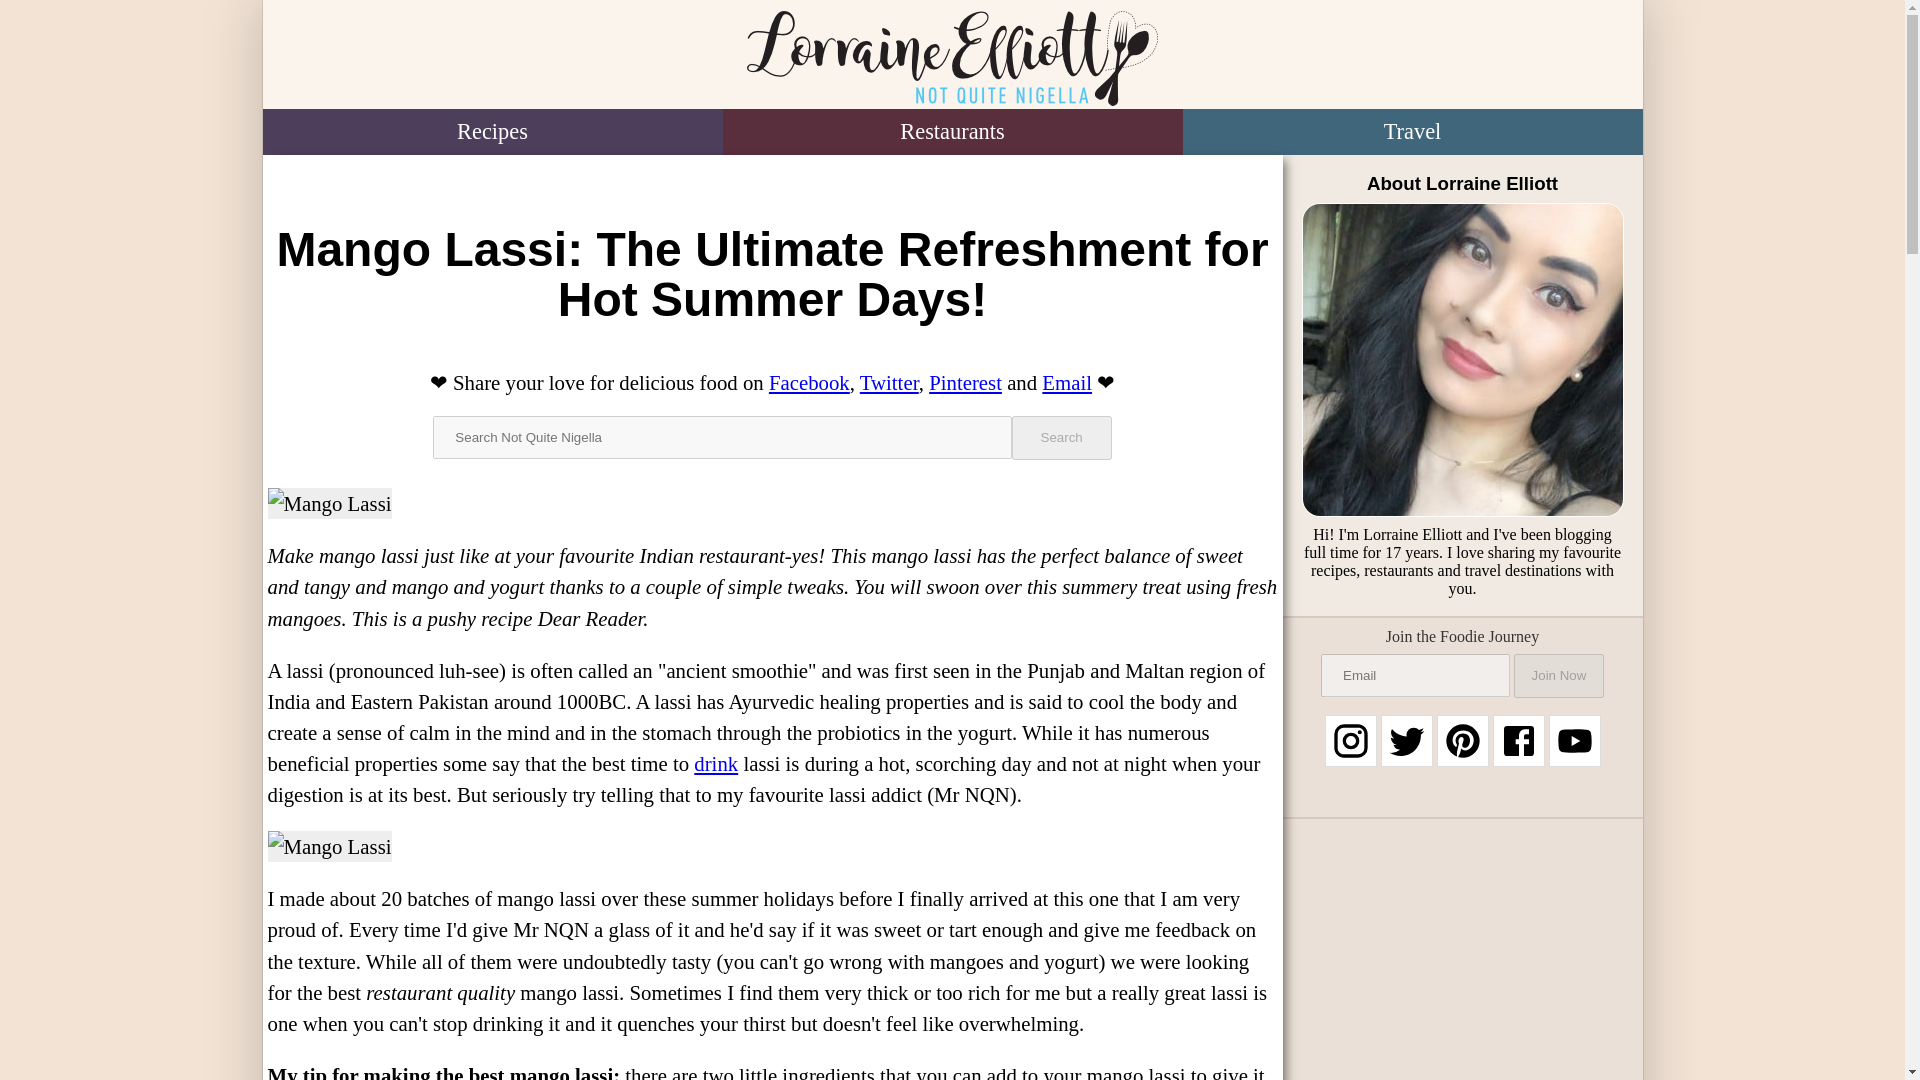 This screenshot has height=1080, width=1920. What do you see at coordinates (491, 132) in the screenshot?
I see `Recipes` at bounding box center [491, 132].